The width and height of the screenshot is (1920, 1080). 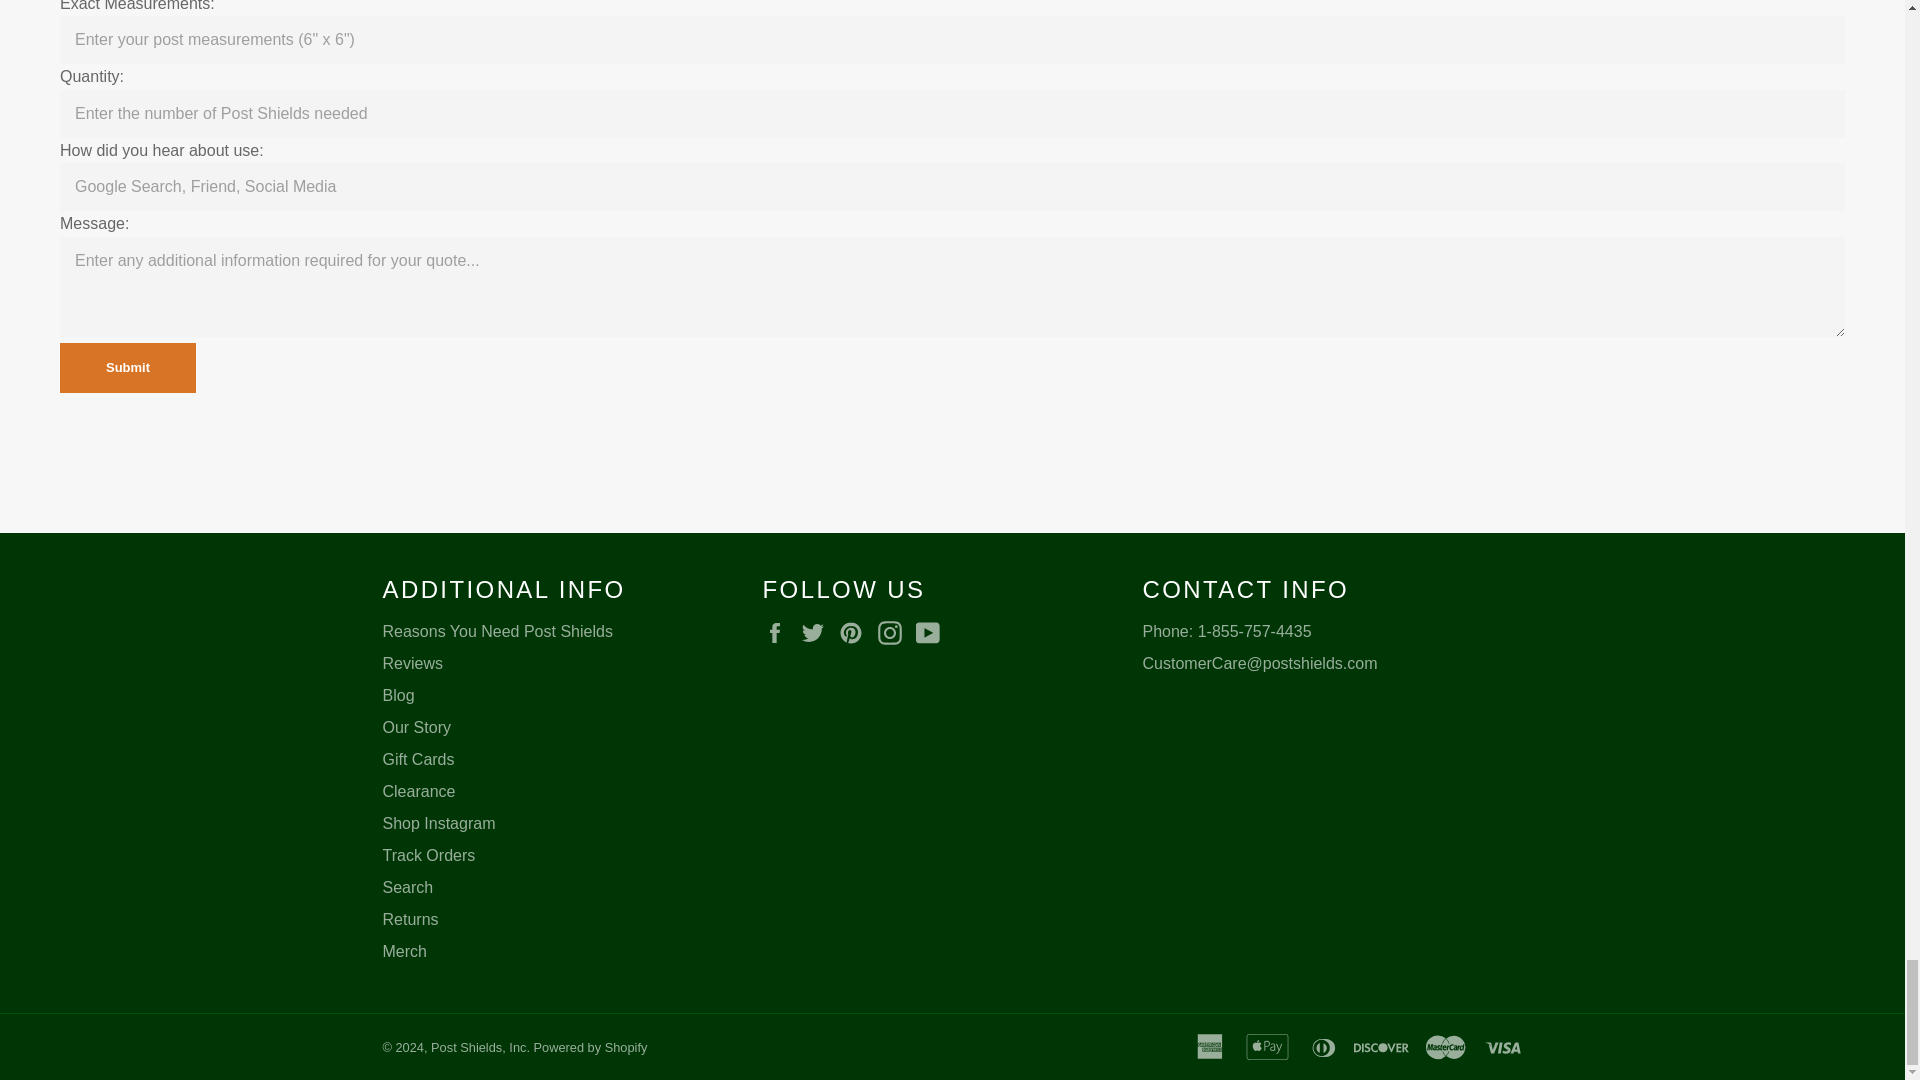 I want to click on Search, so click(x=408, y=888).